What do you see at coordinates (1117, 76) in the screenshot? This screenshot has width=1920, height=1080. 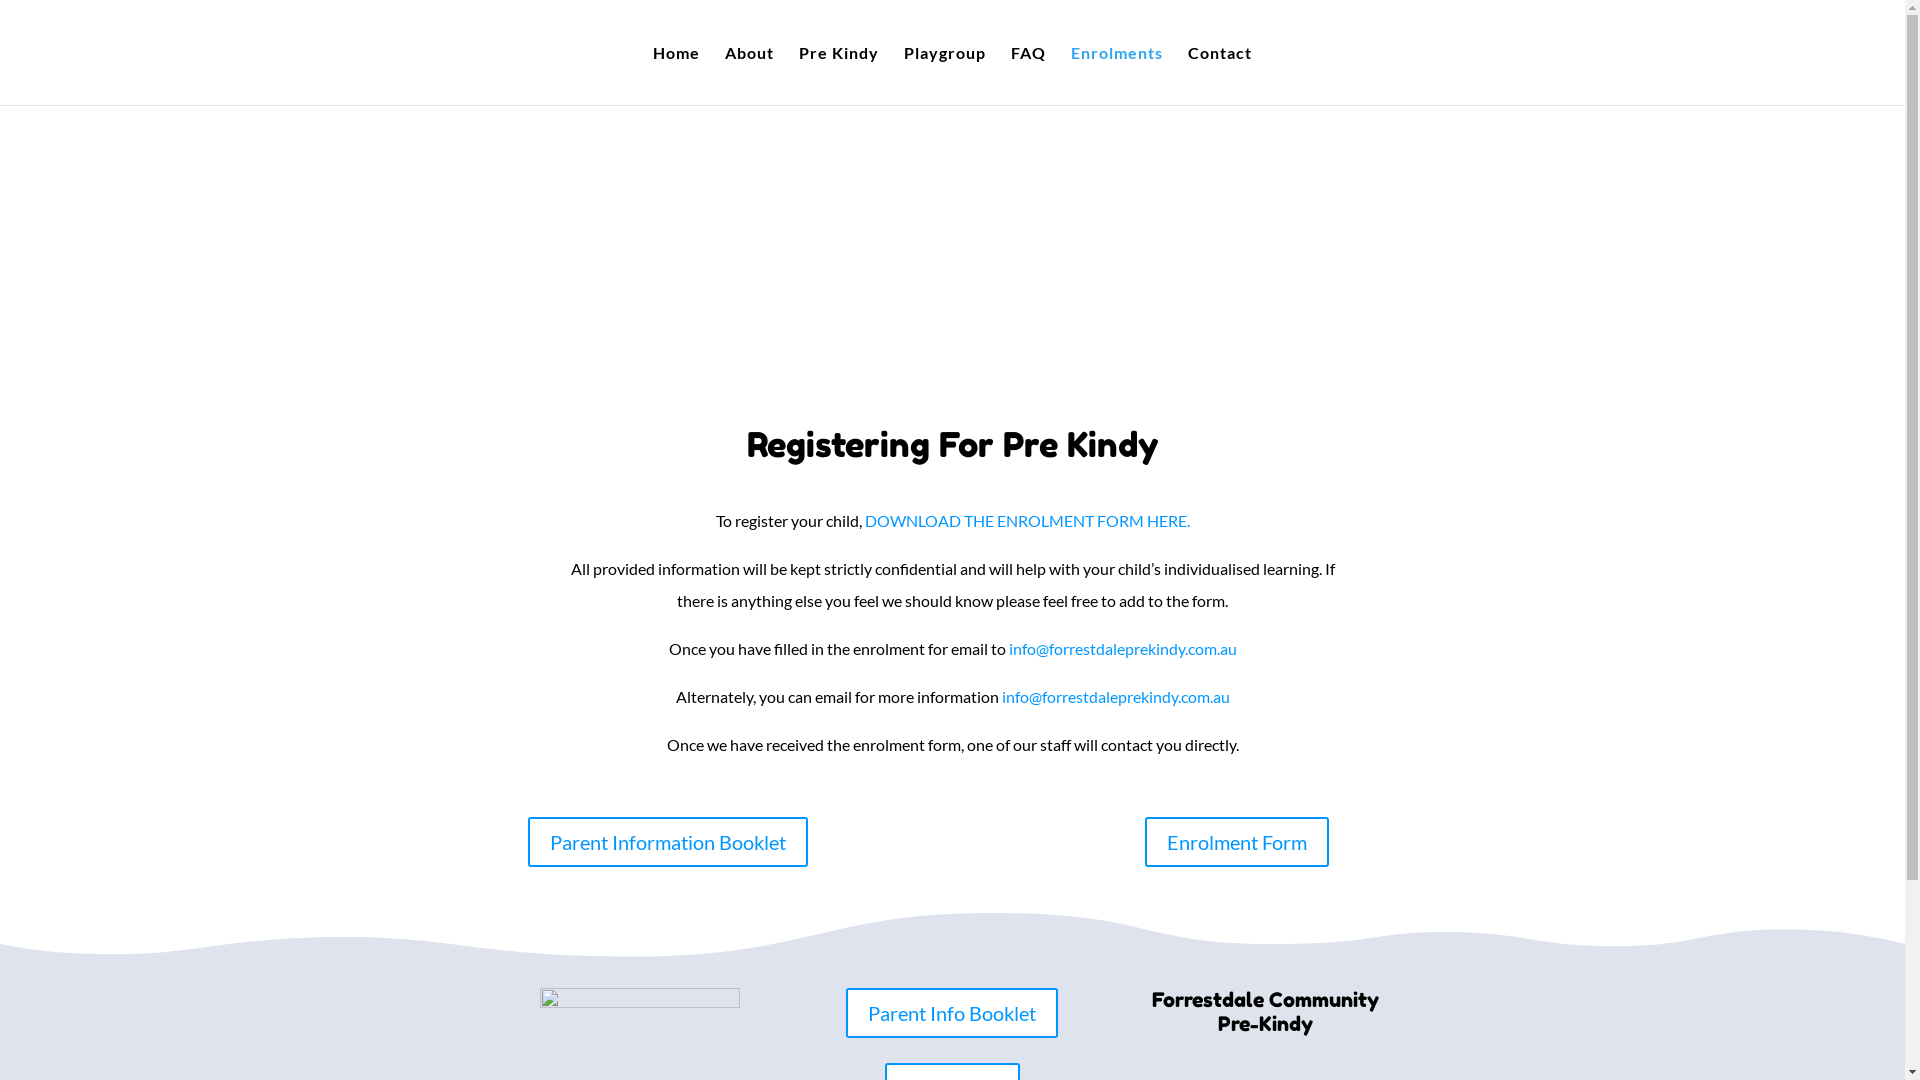 I see `Enrolments` at bounding box center [1117, 76].